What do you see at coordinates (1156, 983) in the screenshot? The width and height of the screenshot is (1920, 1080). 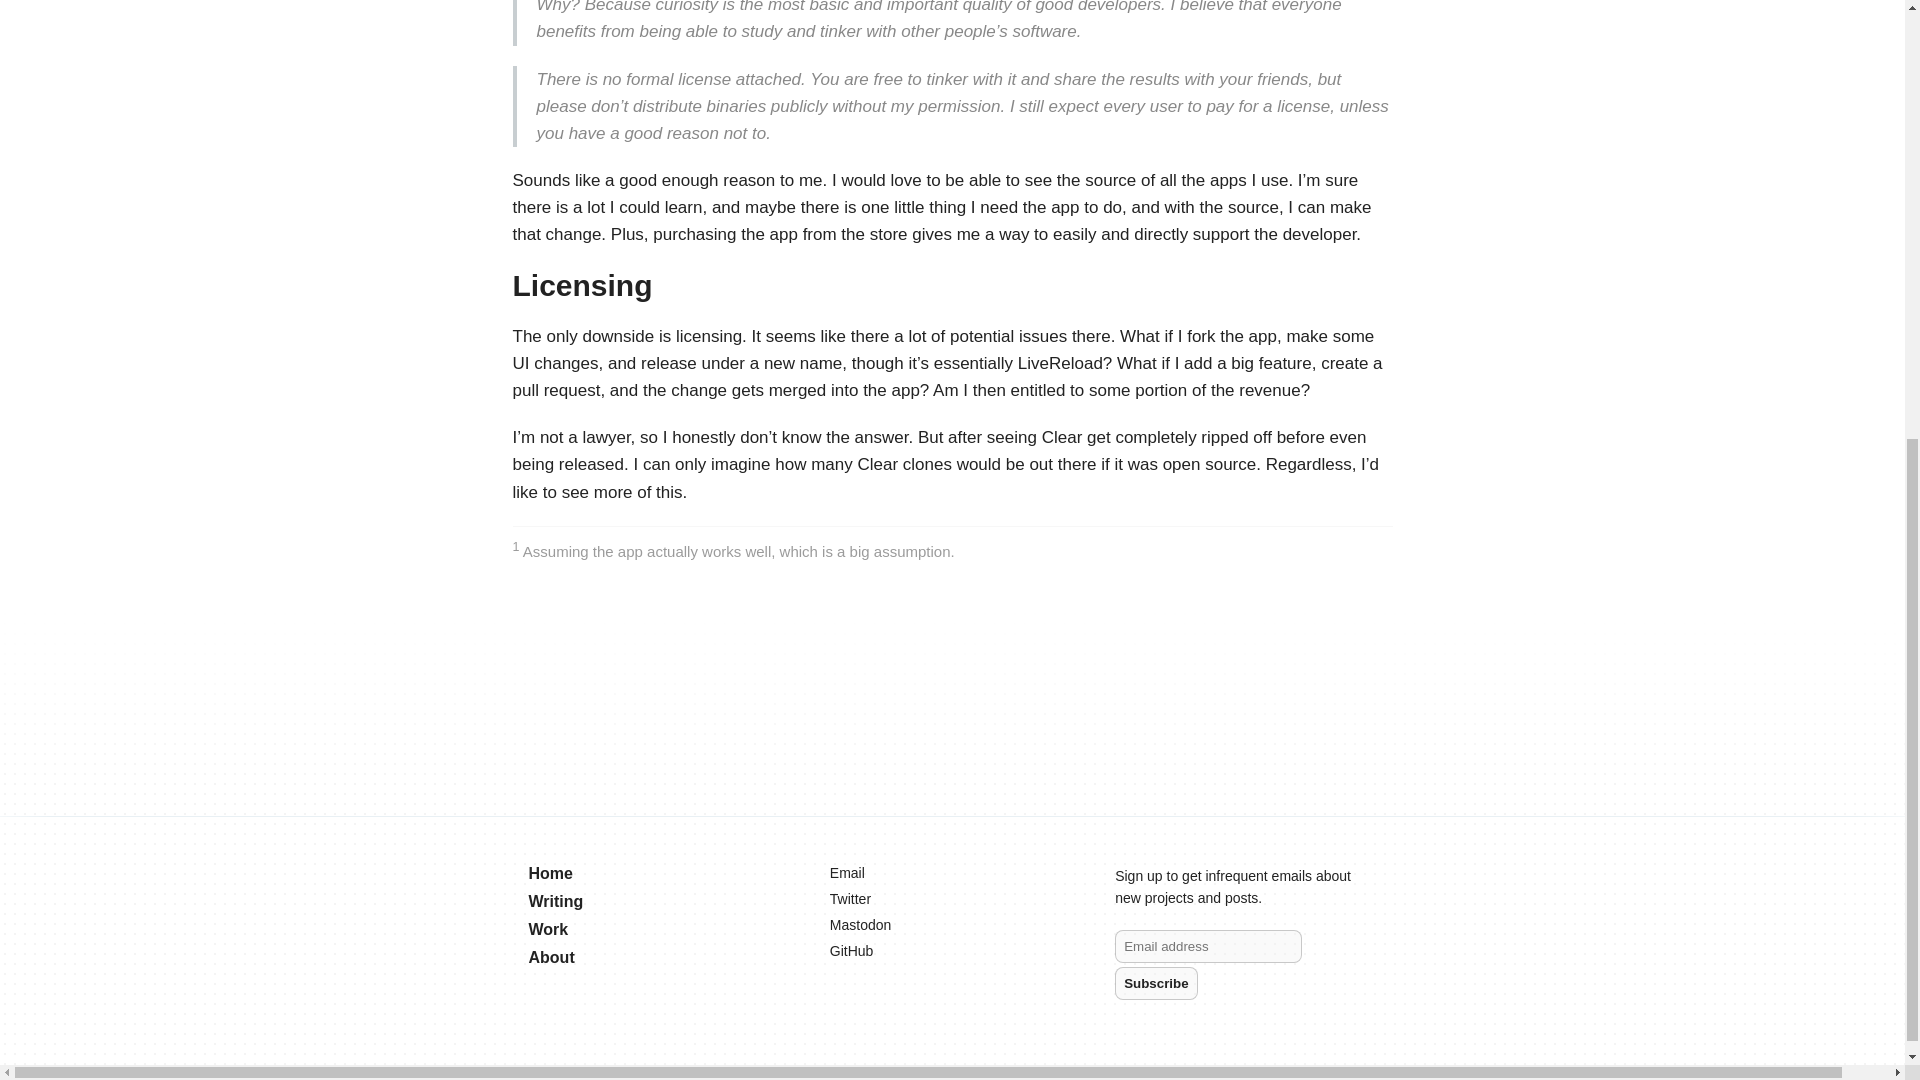 I see `Subscribe` at bounding box center [1156, 983].